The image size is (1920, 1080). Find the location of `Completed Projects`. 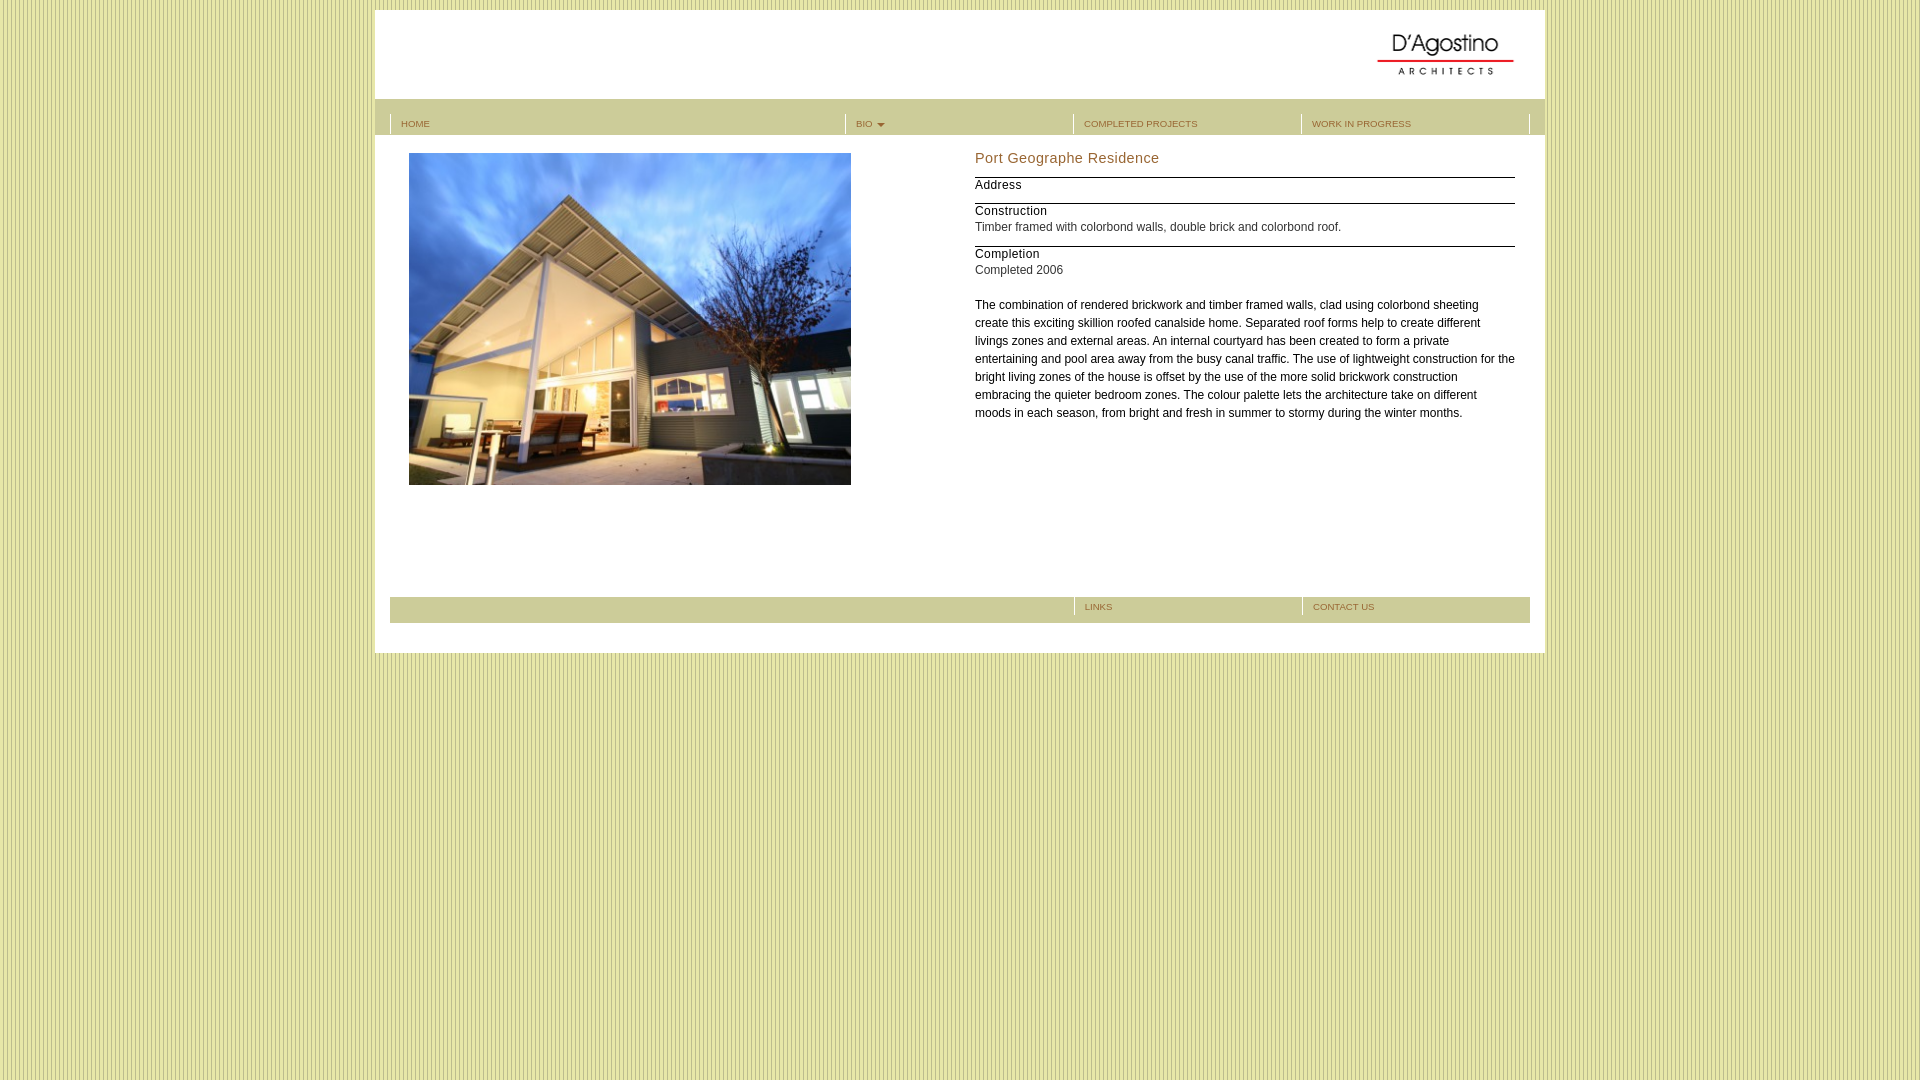

Completed Projects is located at coordinates (1187, 124).